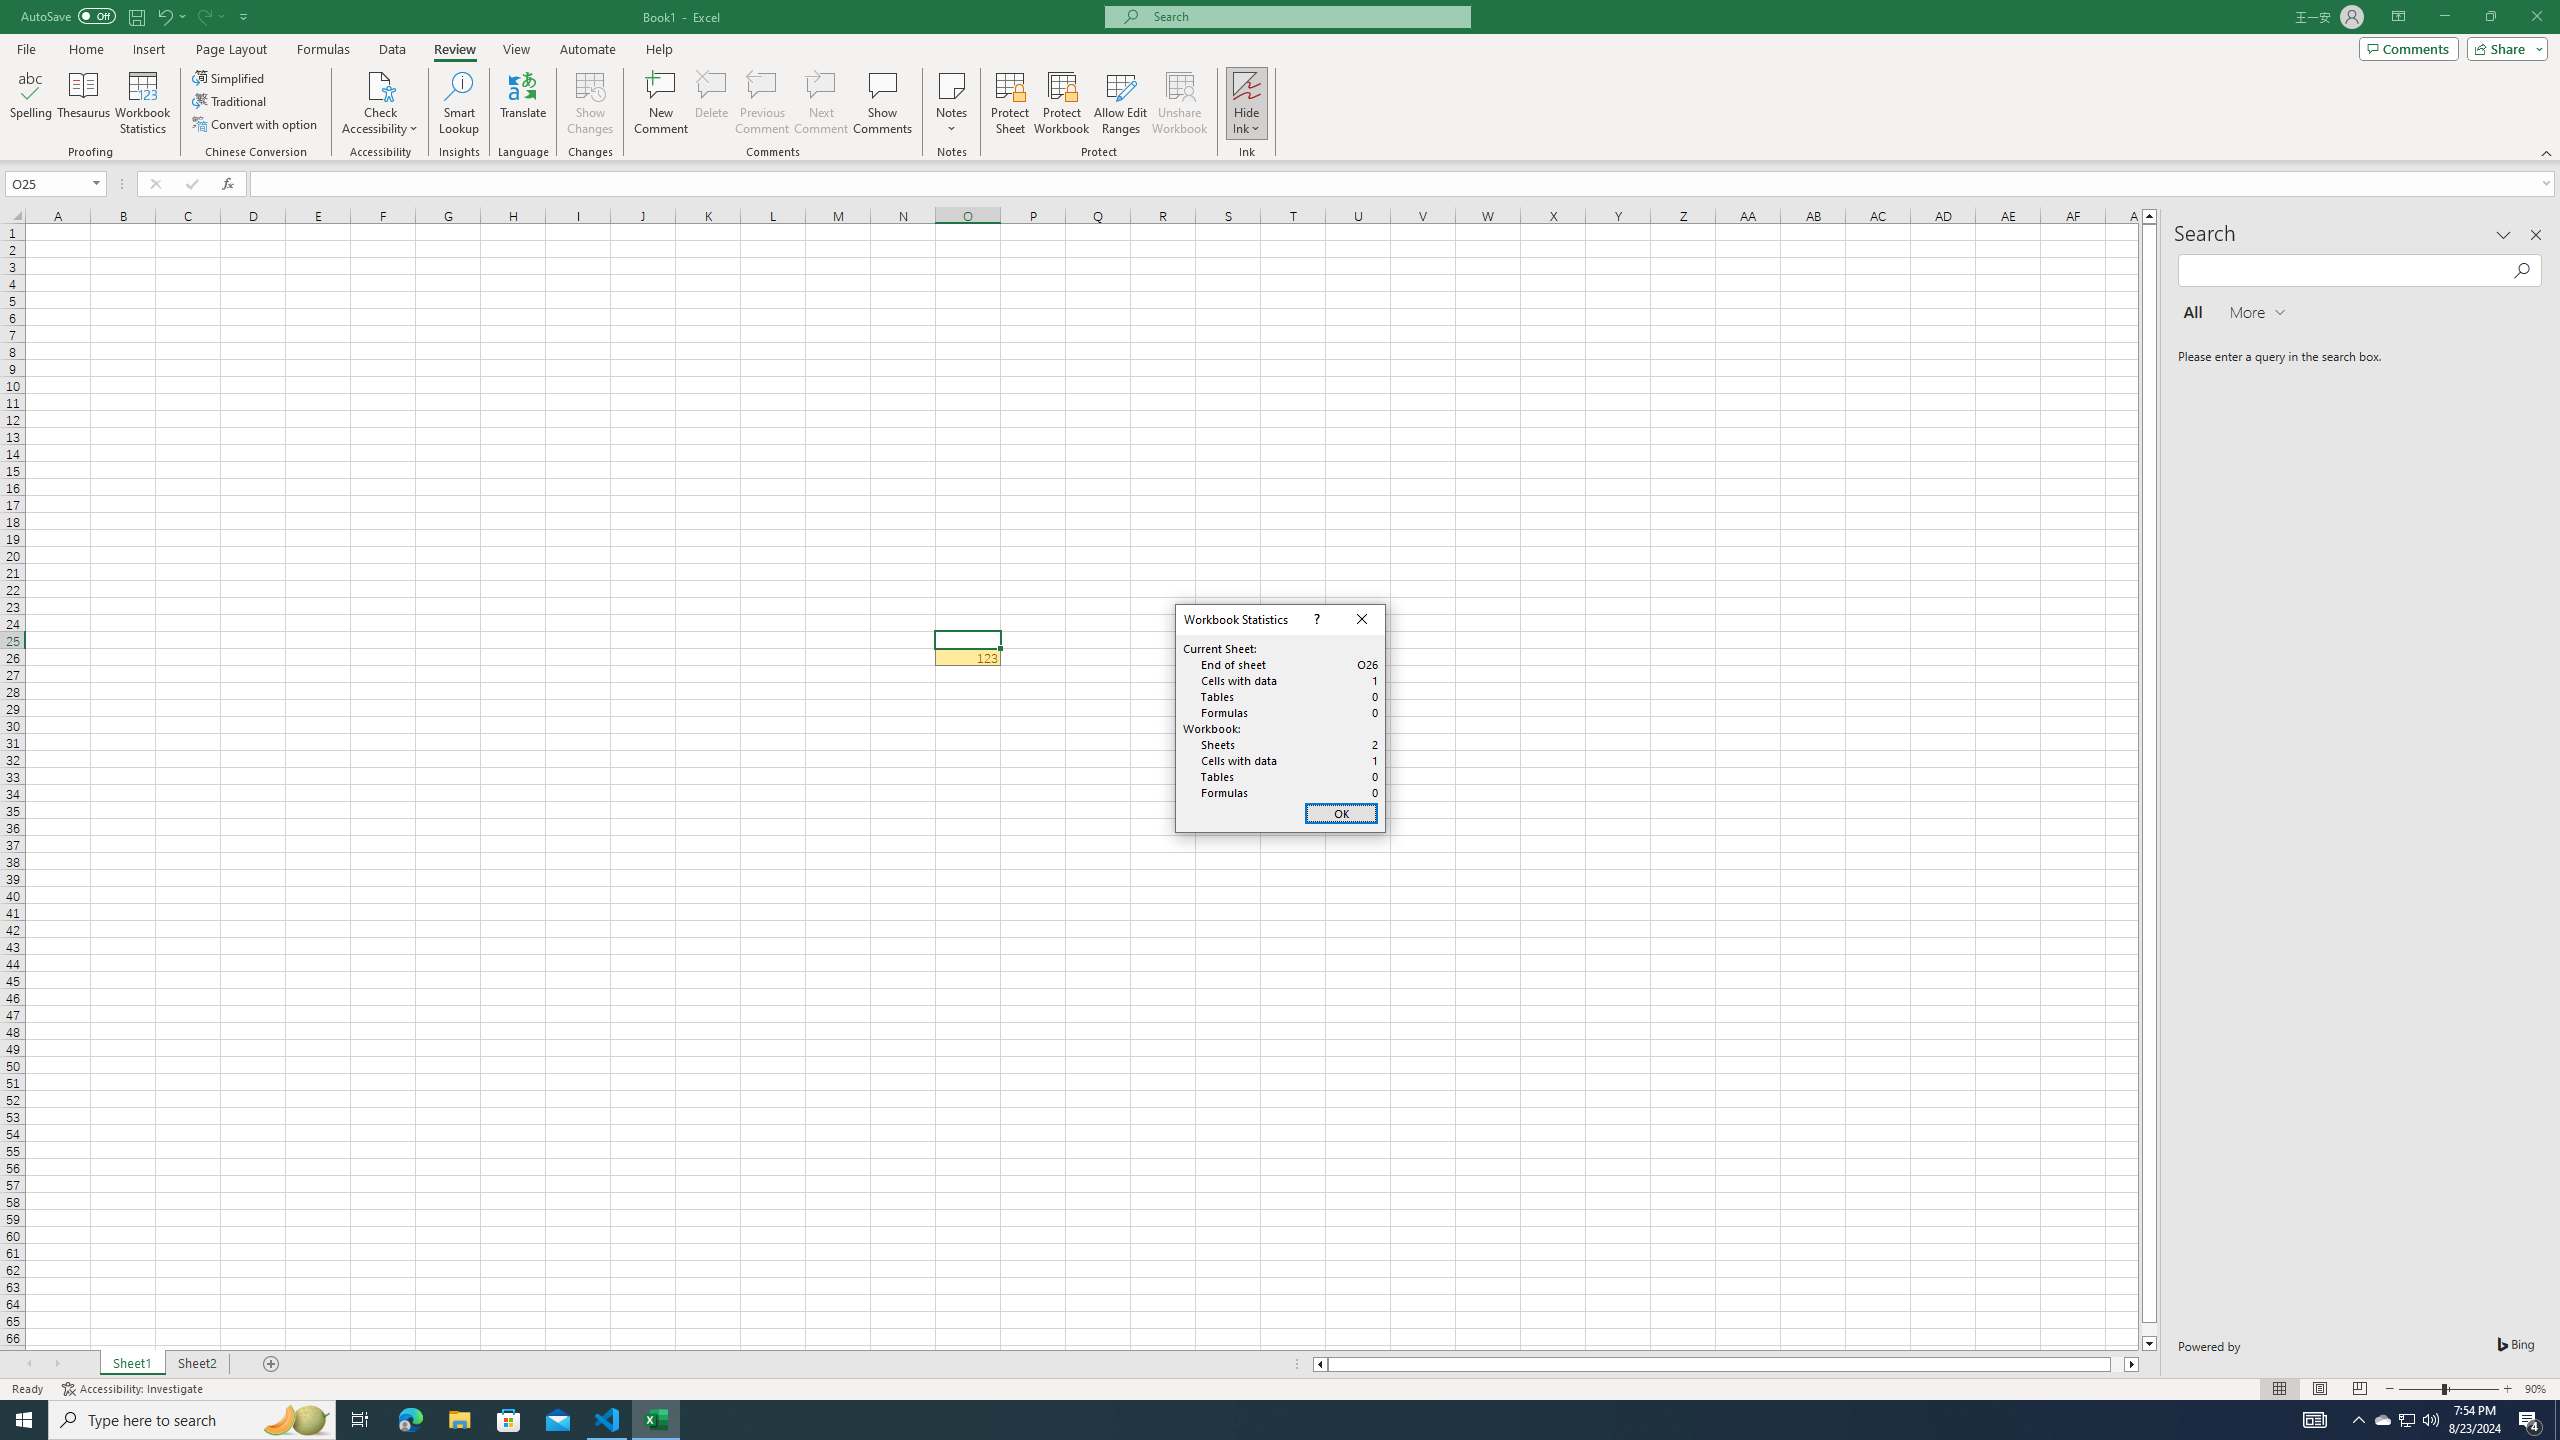 The image size is (2560, 1440). Describe the element at coordinates (244, 16) in the screenshot. I see `Customize Quick Access Toolbar` at that location.